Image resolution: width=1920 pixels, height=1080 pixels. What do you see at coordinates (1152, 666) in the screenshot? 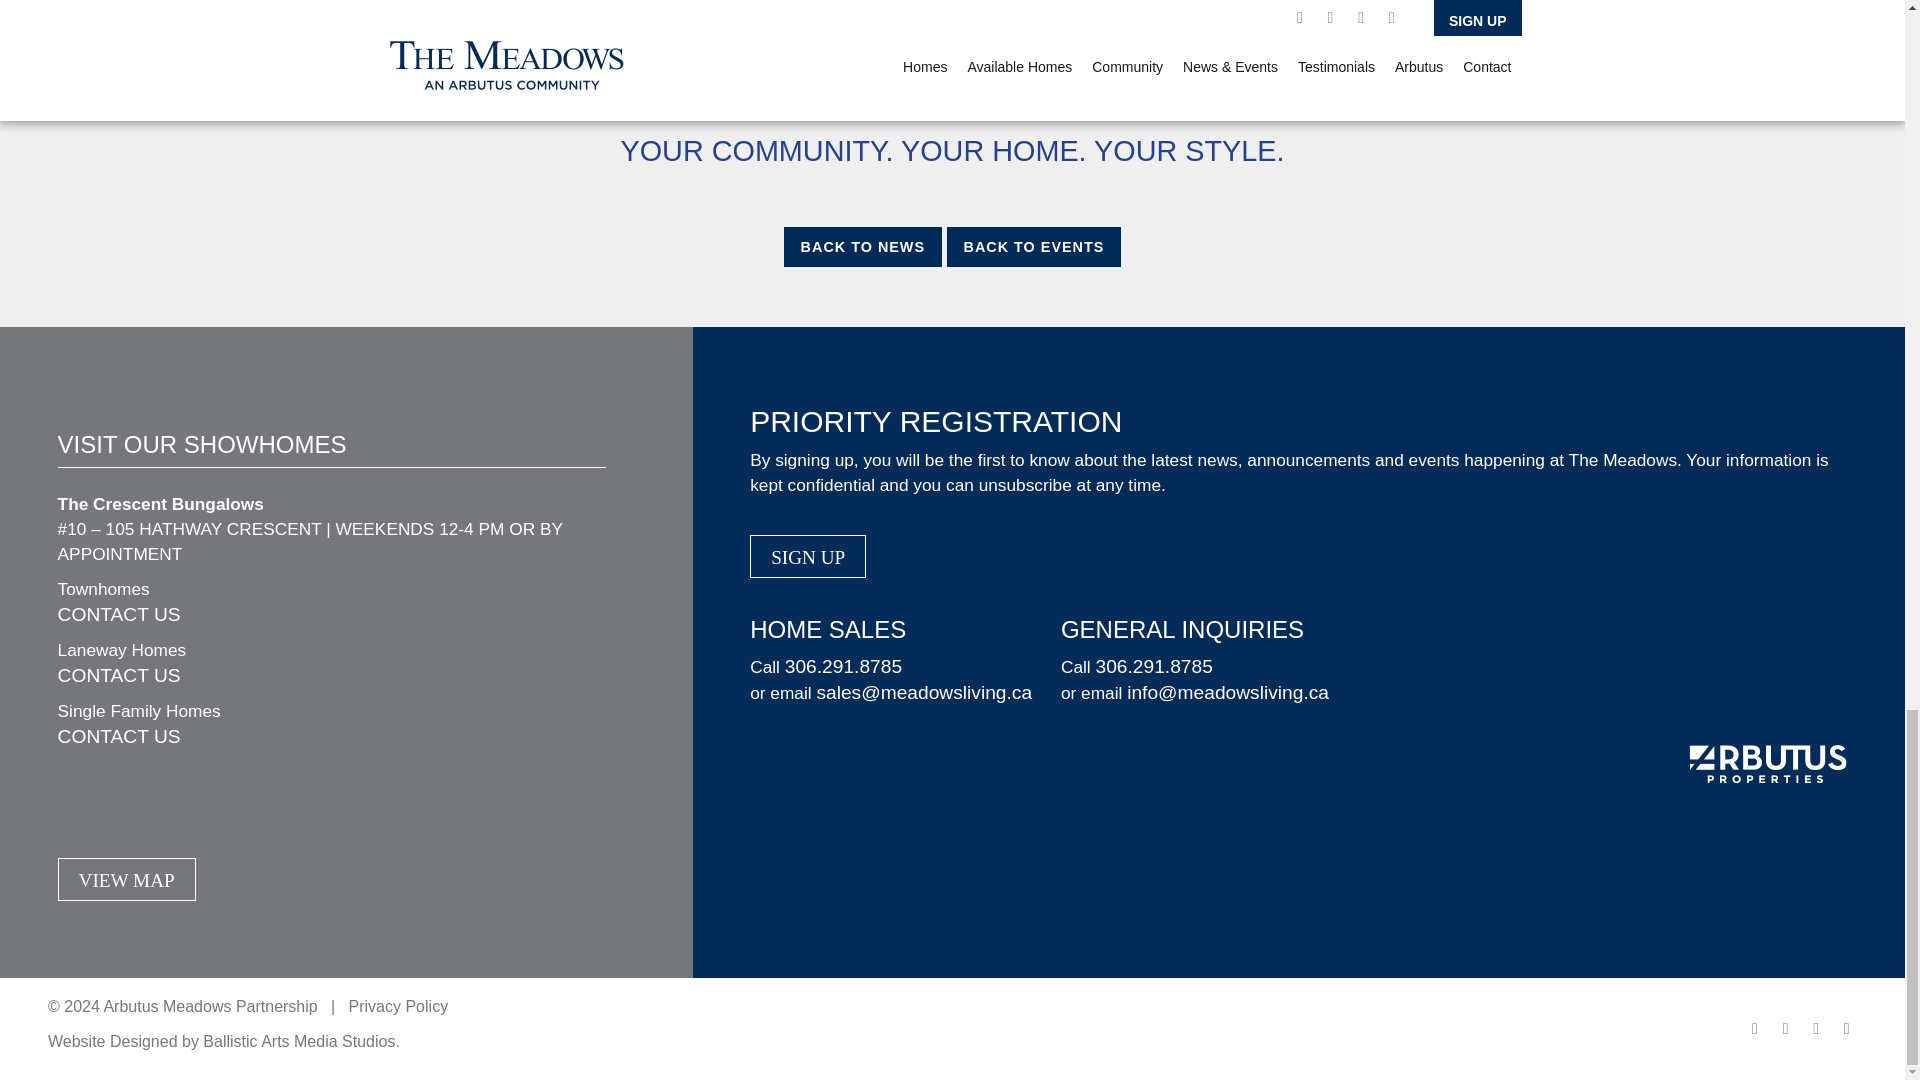
I see `306.291.8785` at bounding box center [1152, 666].